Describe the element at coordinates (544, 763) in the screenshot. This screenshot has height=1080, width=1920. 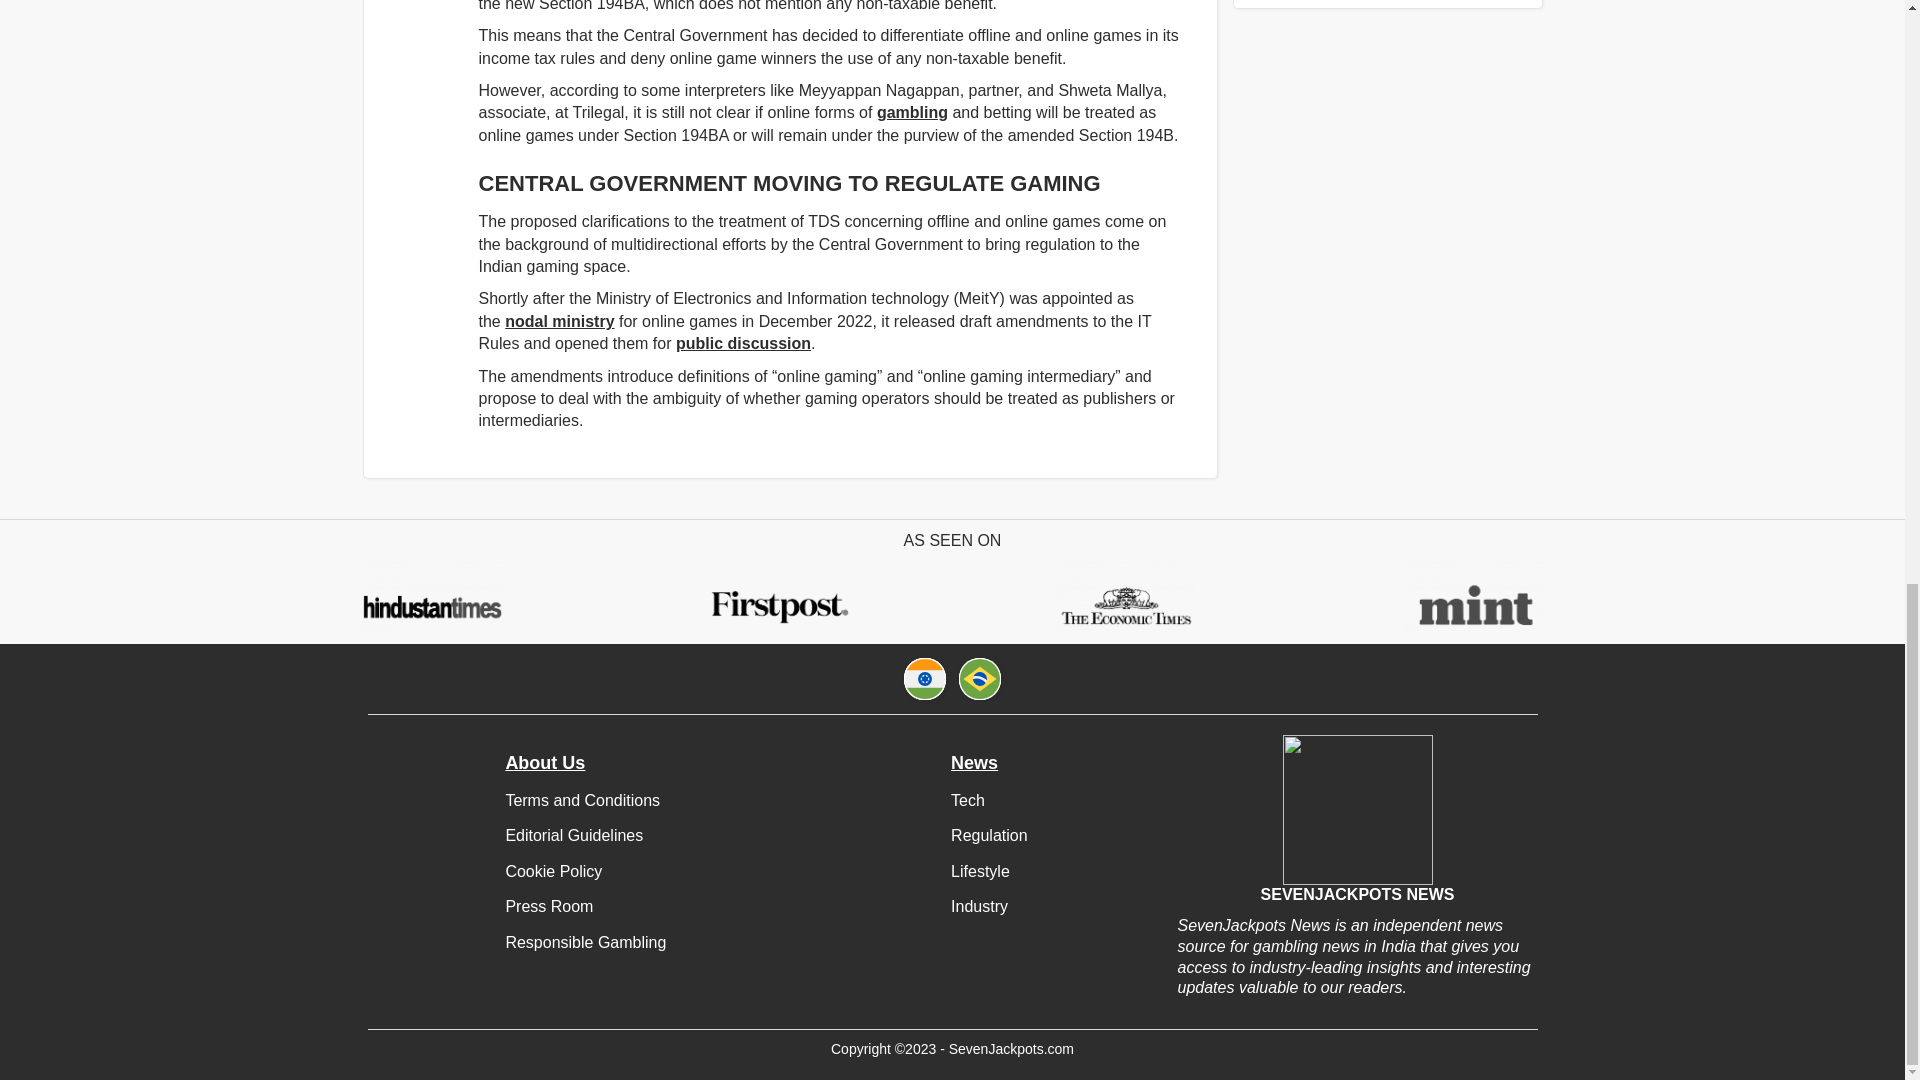
I see `About Us` at that location.